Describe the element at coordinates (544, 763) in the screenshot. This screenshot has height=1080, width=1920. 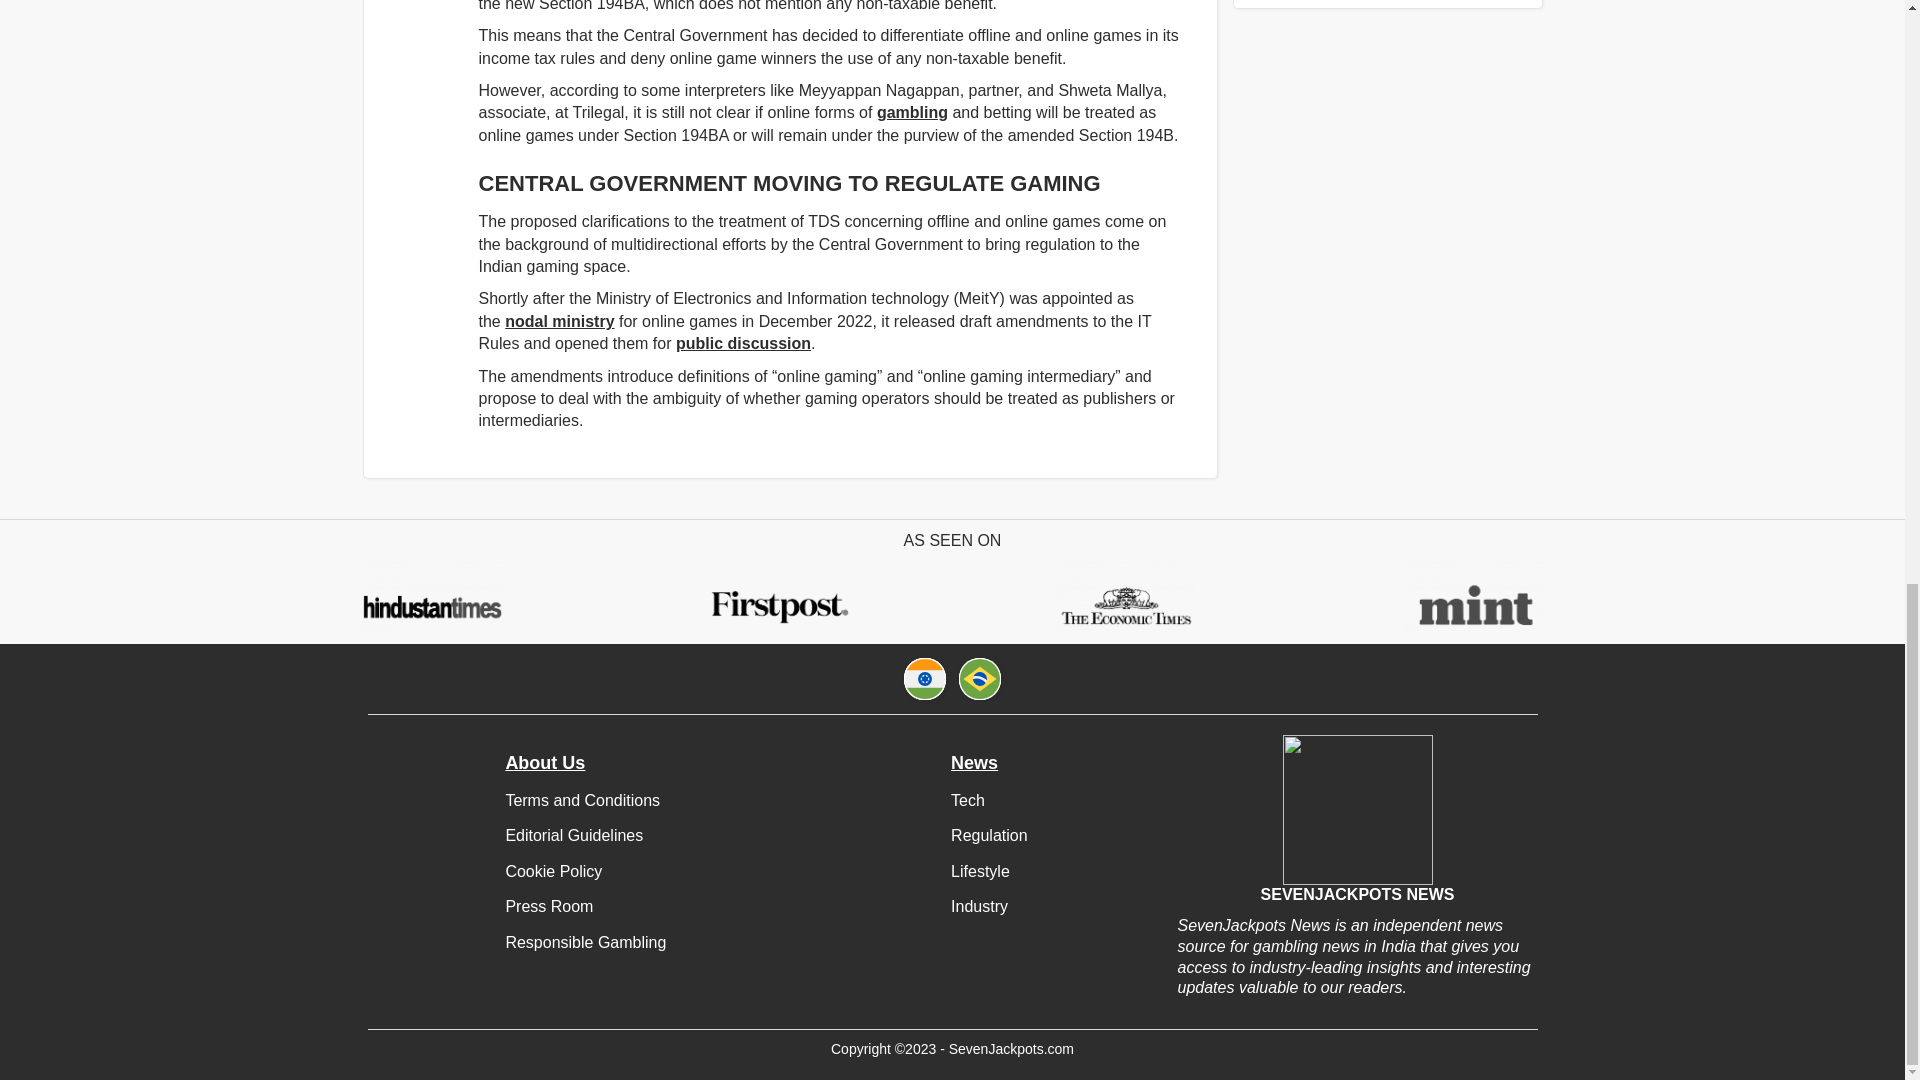
I see `About Us` at that location.